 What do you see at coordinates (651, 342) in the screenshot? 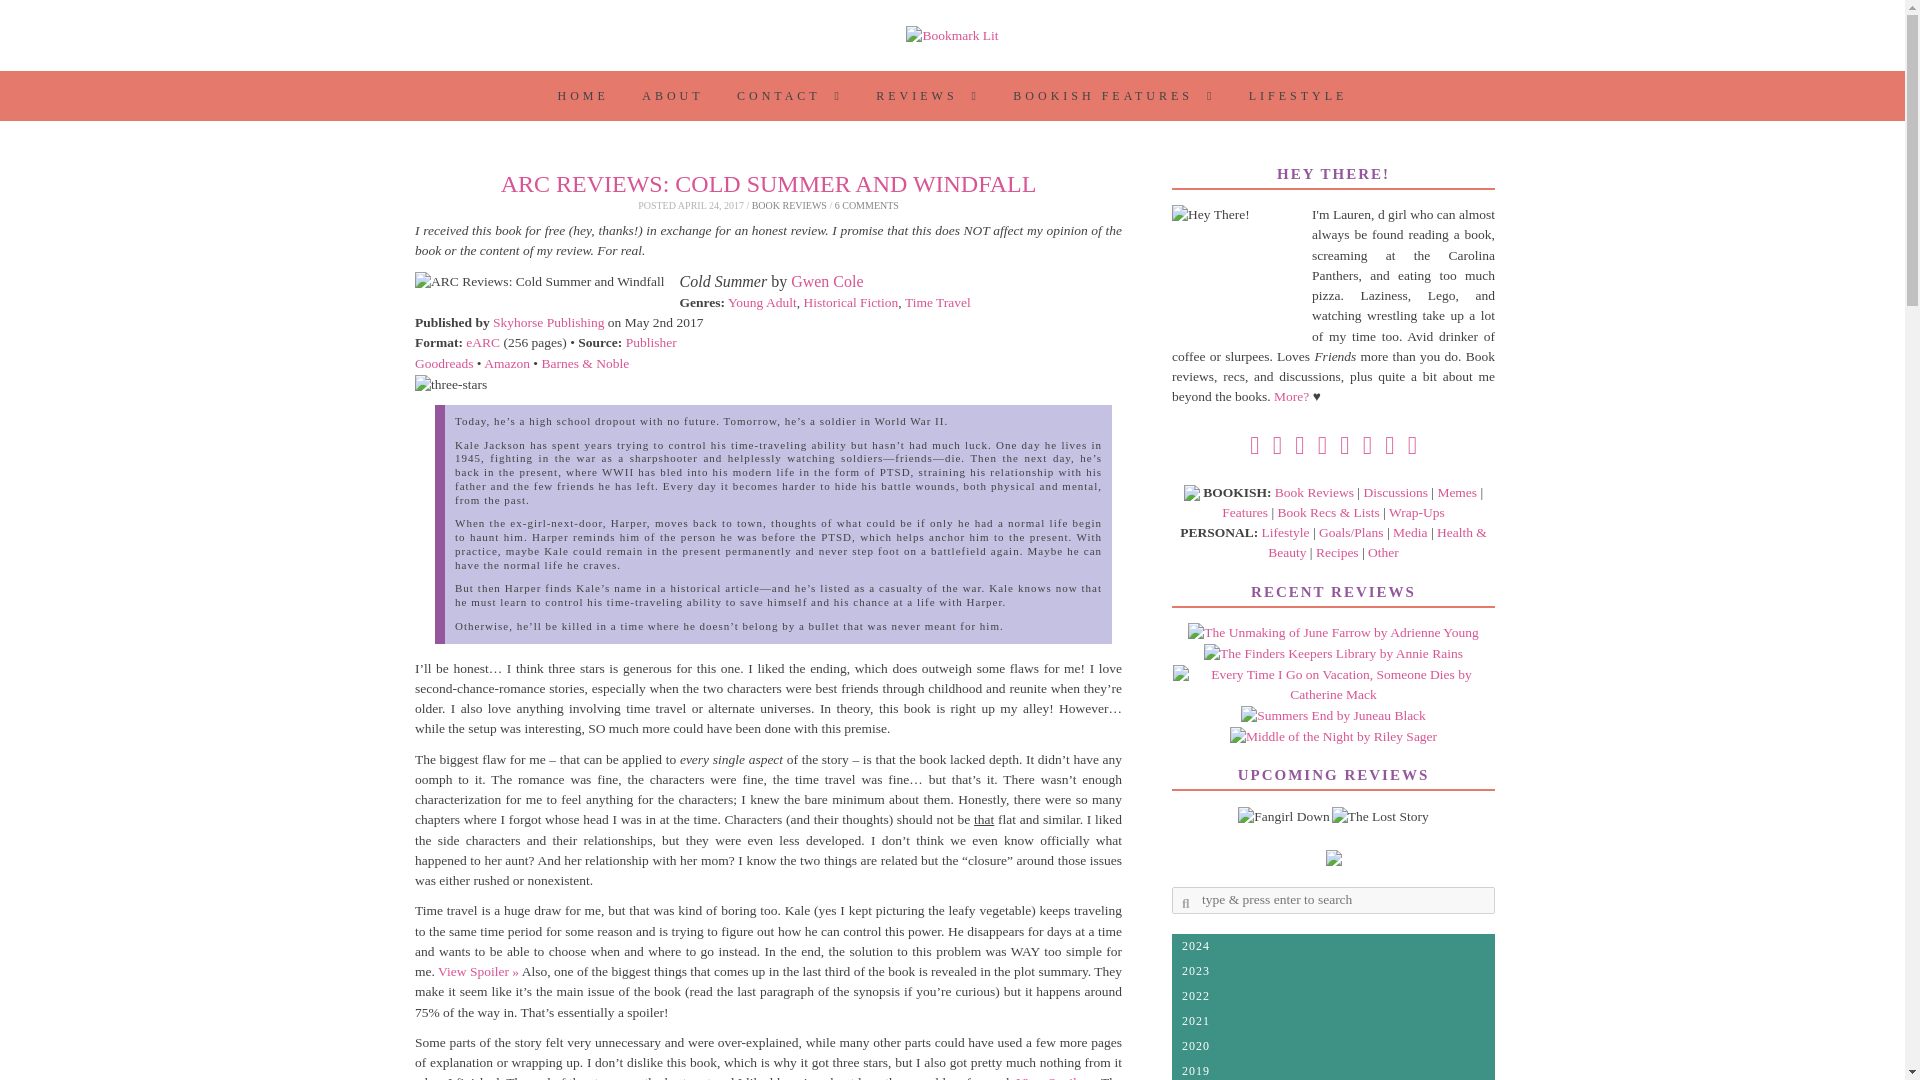
I see `Publisher` at bounding box center [651, 342].